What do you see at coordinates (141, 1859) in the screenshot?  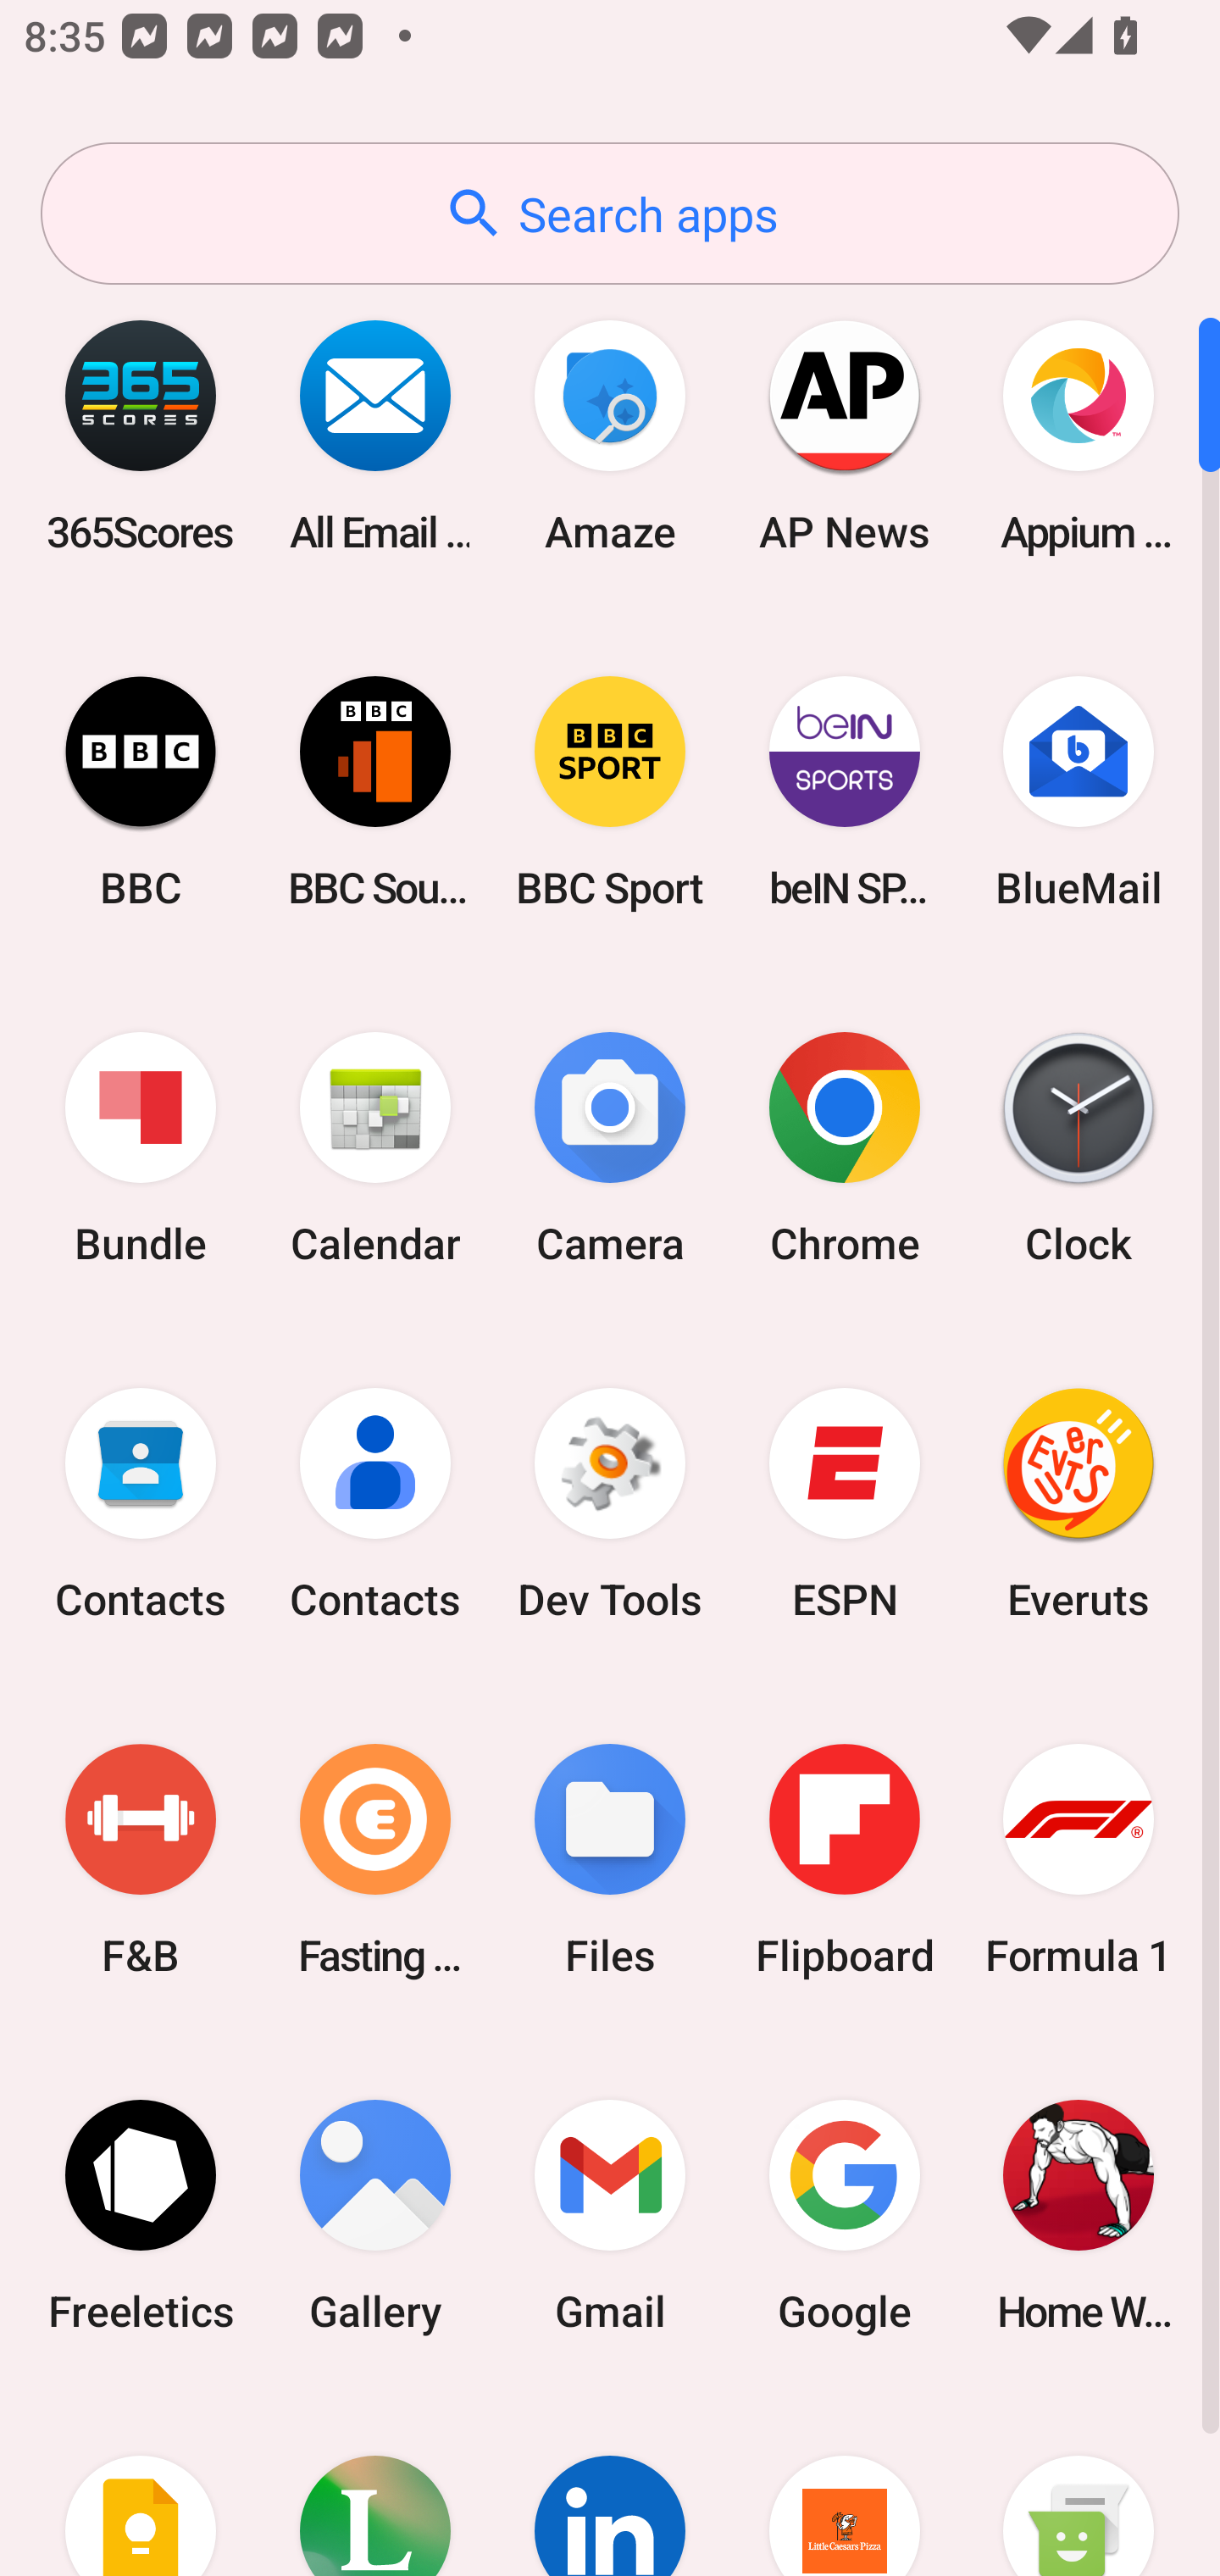 I see `F&B` at bounding box center [141, 1859].